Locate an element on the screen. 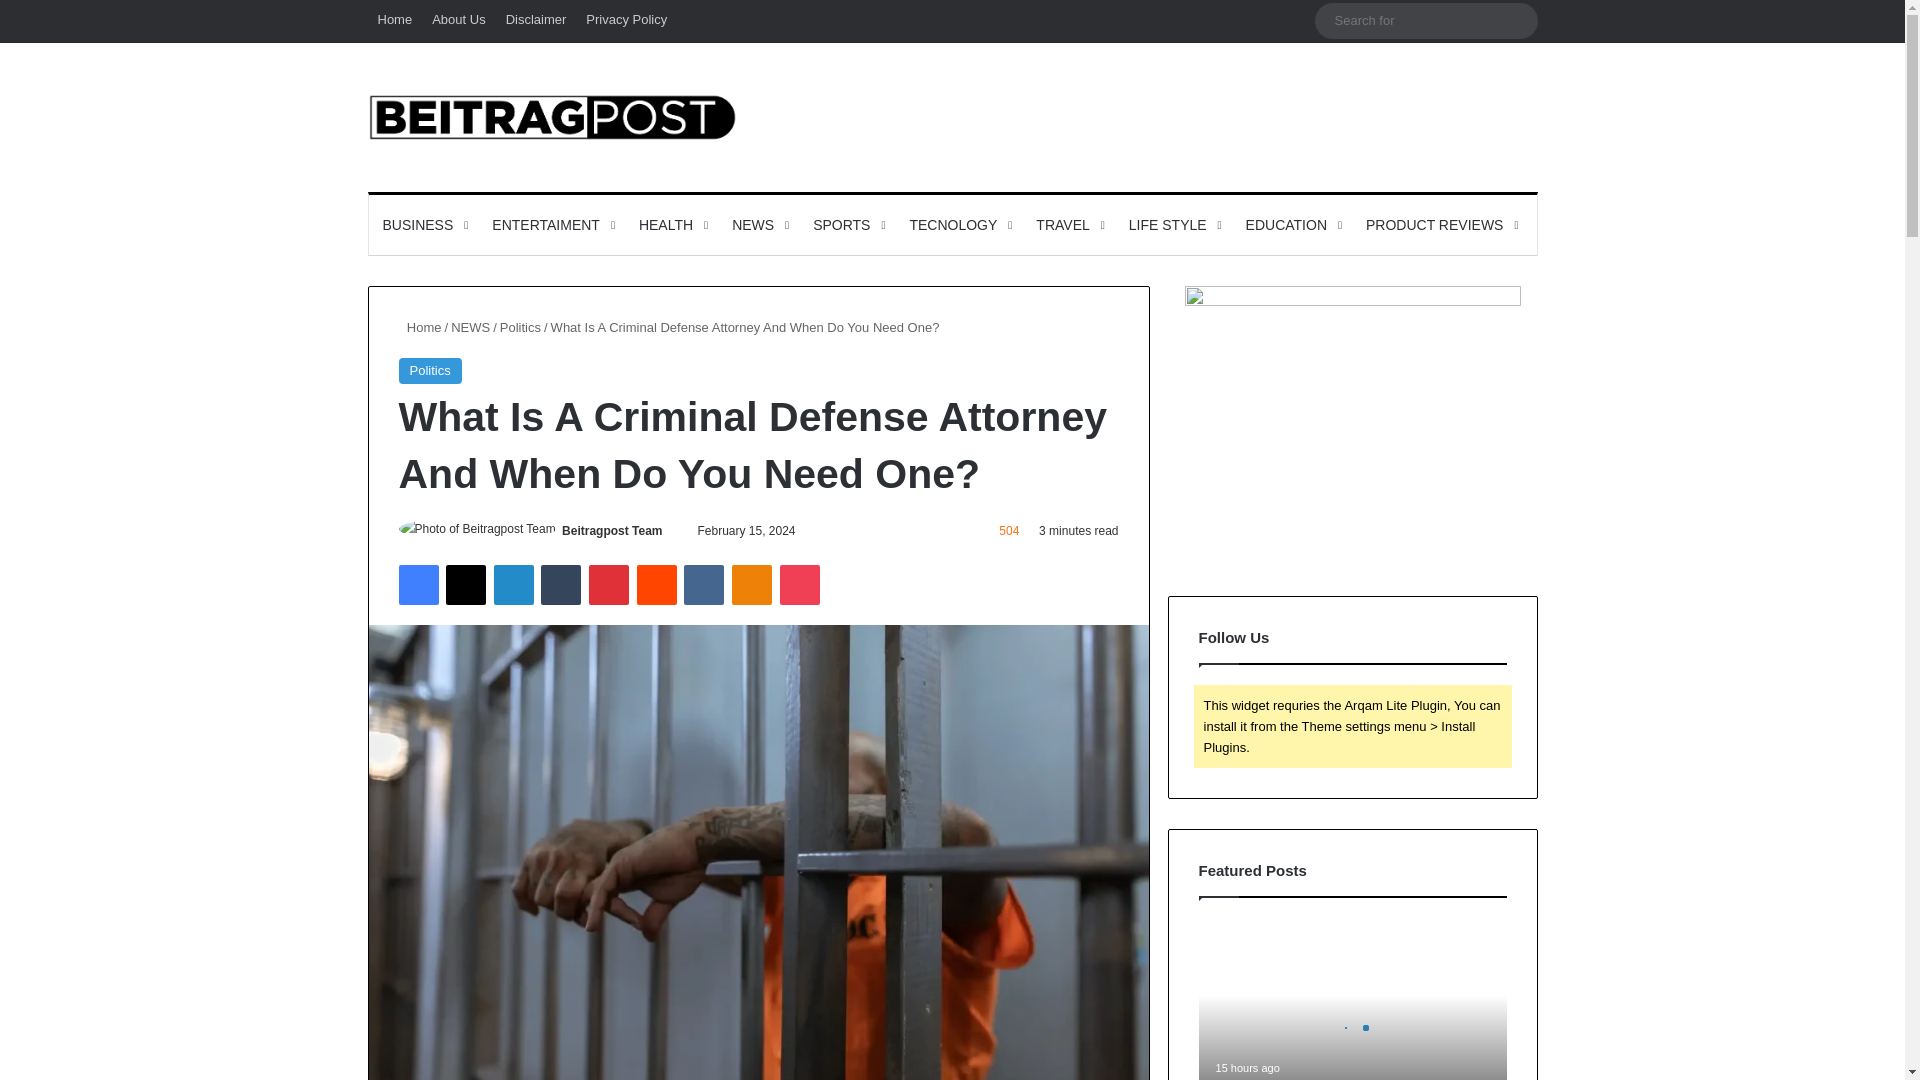 This screenshot has width=1920, height=1080. Odnoklassniki is located at coordinates (751, 584).